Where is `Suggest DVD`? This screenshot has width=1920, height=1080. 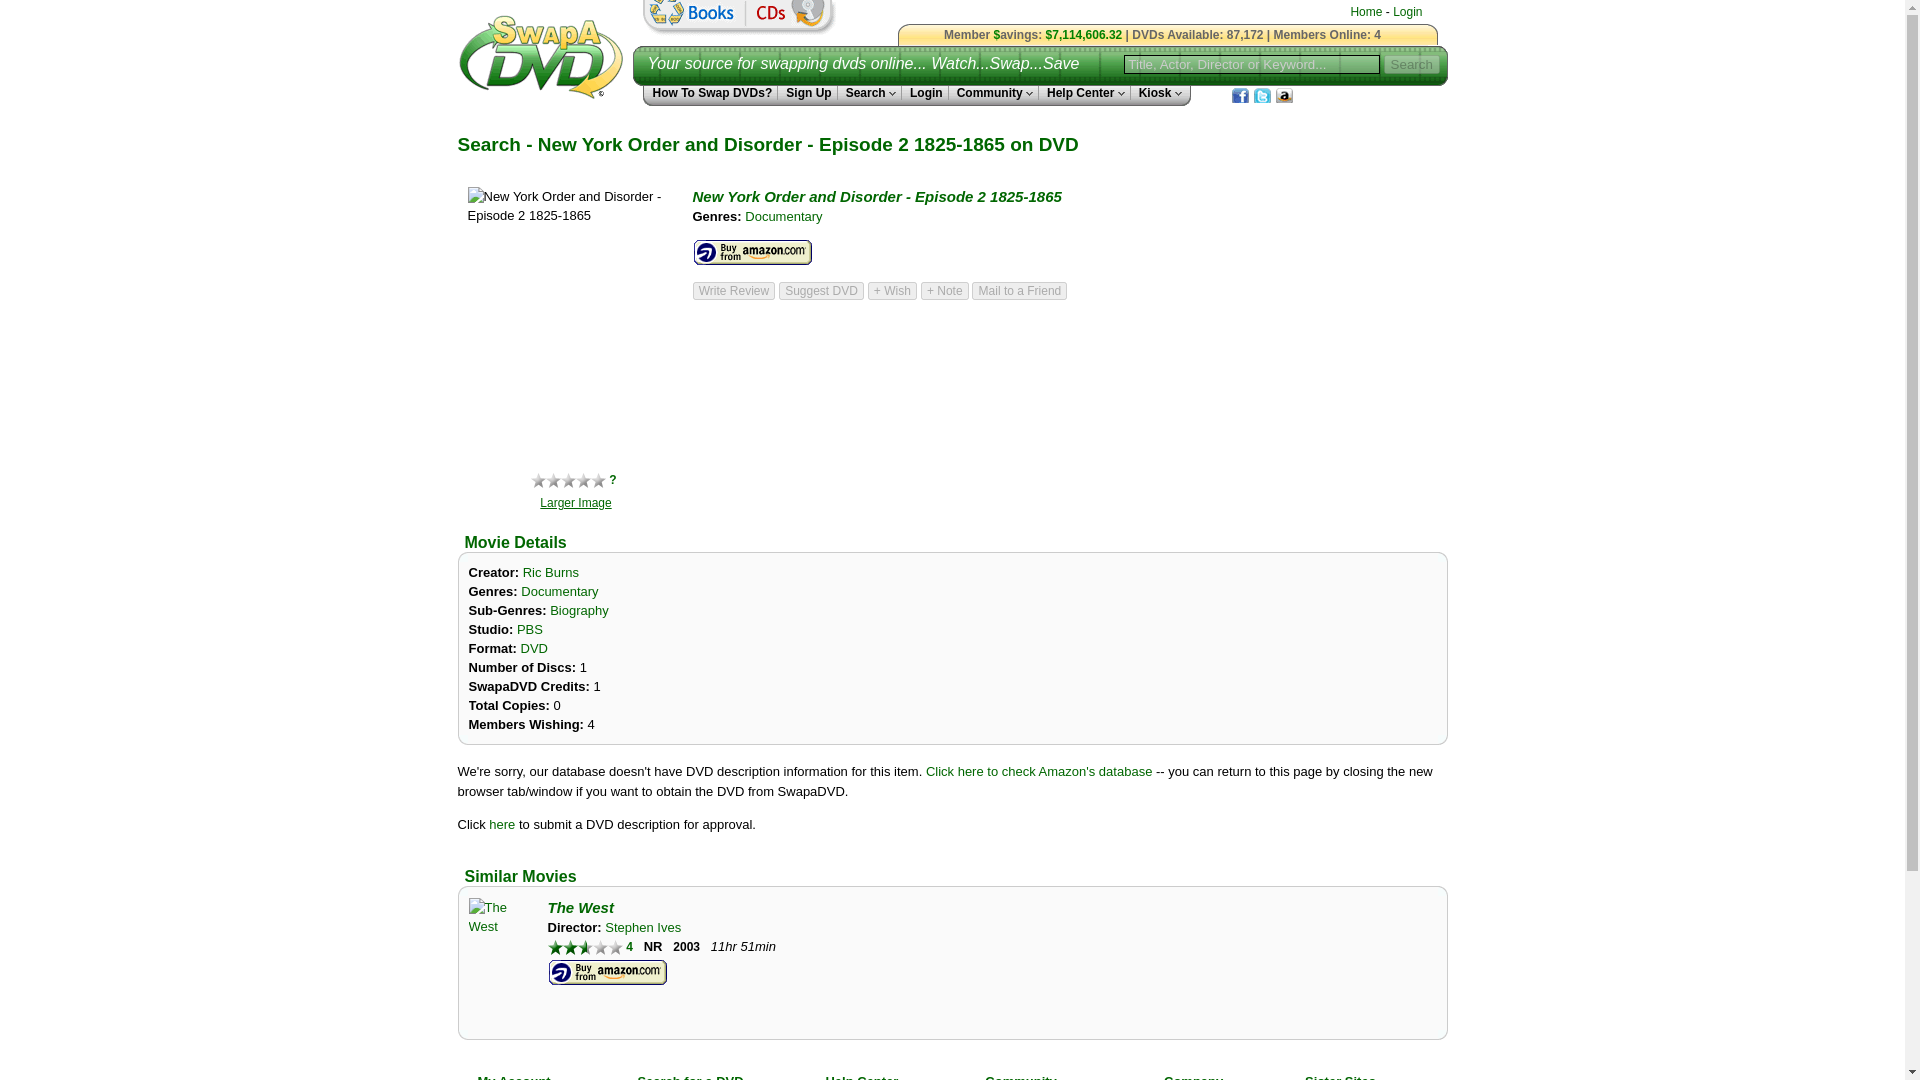
Suggest DVD is located at coordinates (822, 290).